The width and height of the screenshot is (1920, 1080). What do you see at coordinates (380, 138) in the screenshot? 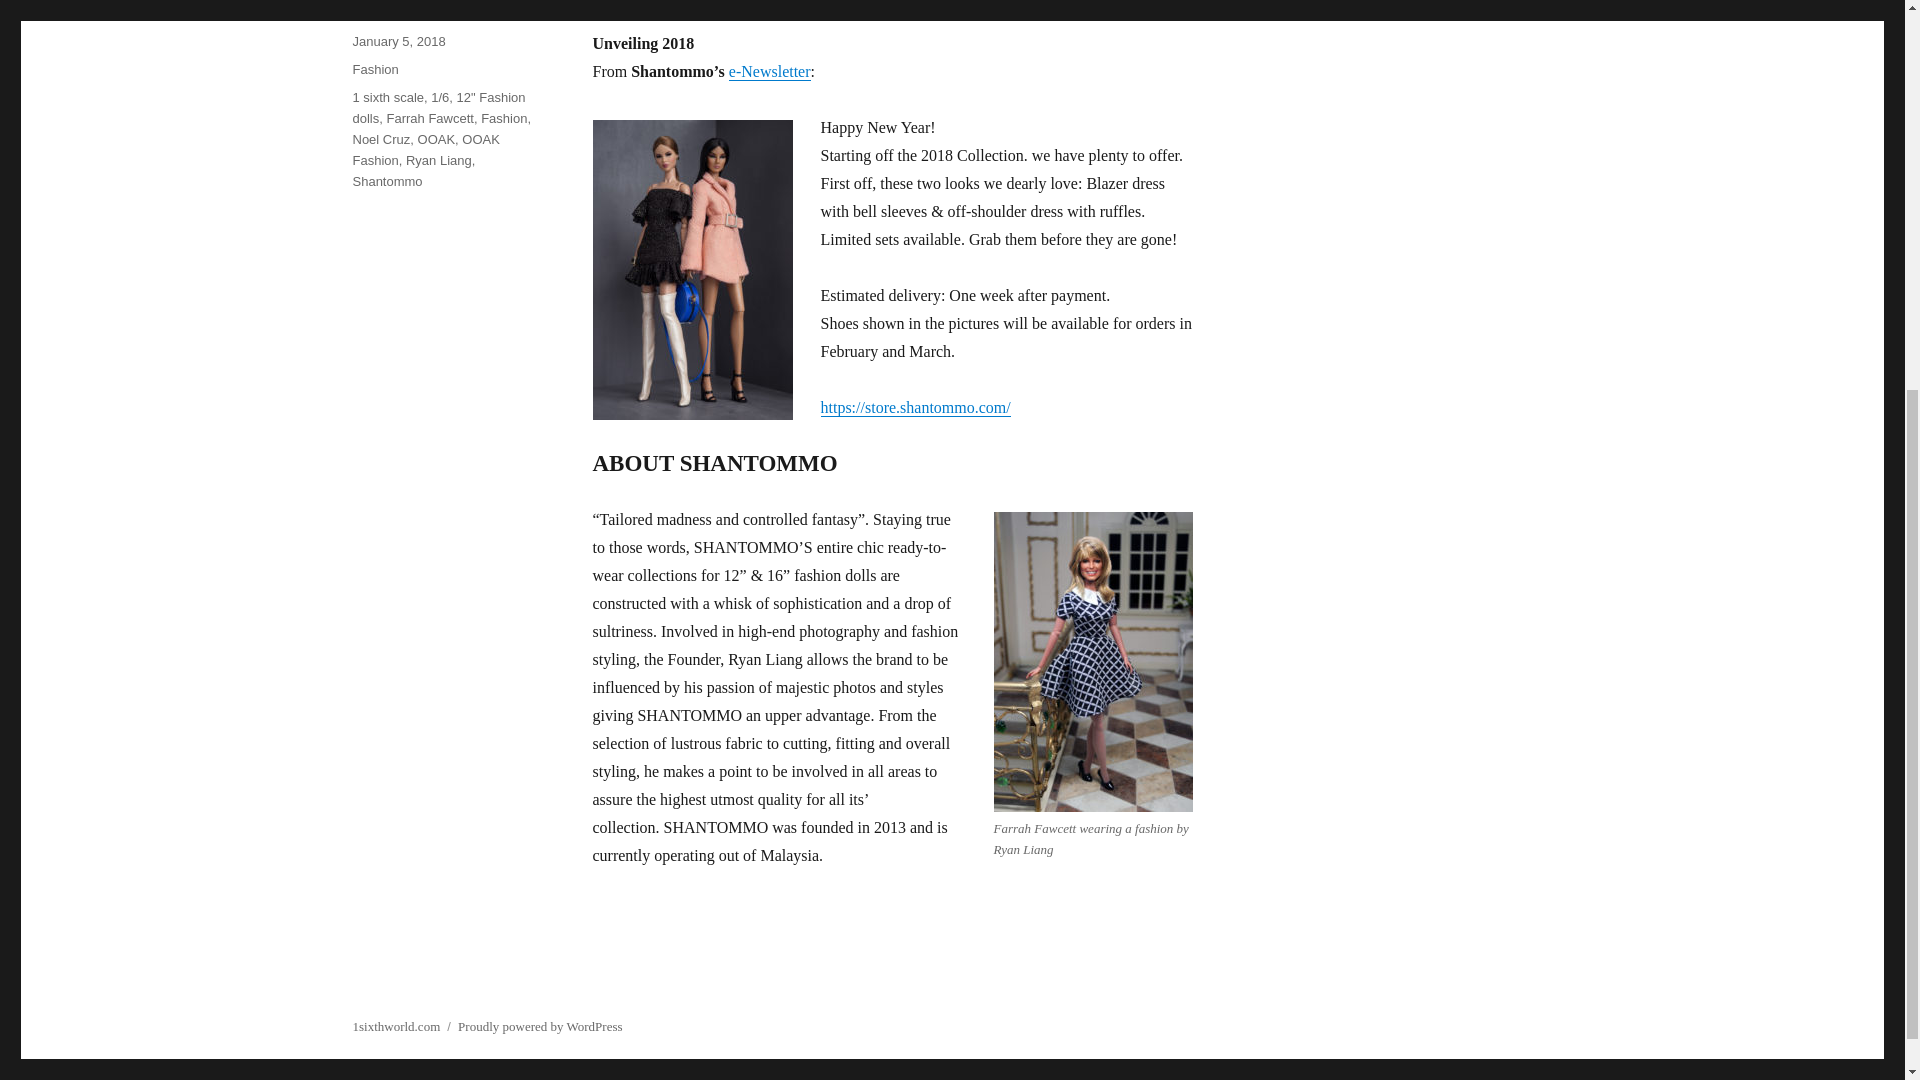
I see `Noel Cruz` at bounding box center [380, 138].